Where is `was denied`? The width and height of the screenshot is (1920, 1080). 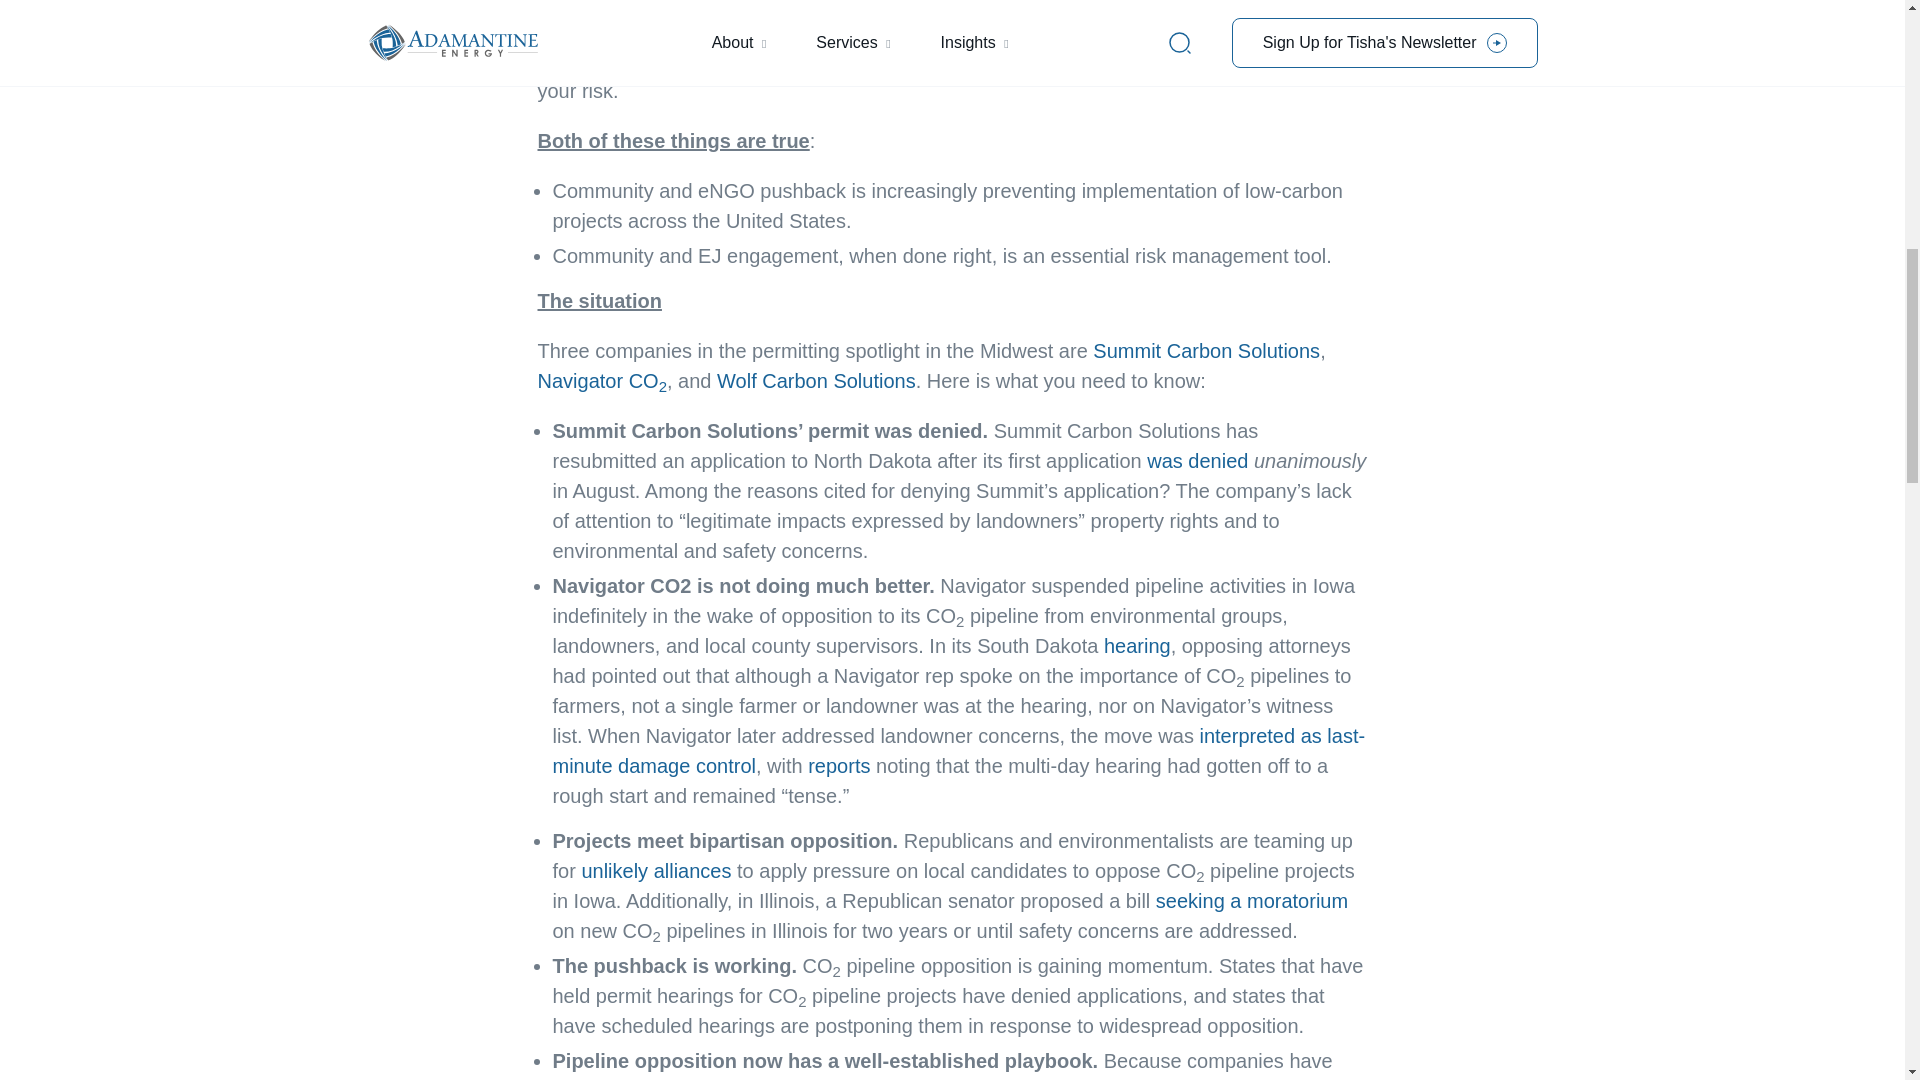 was denied is located at coordinates (1197, 460).